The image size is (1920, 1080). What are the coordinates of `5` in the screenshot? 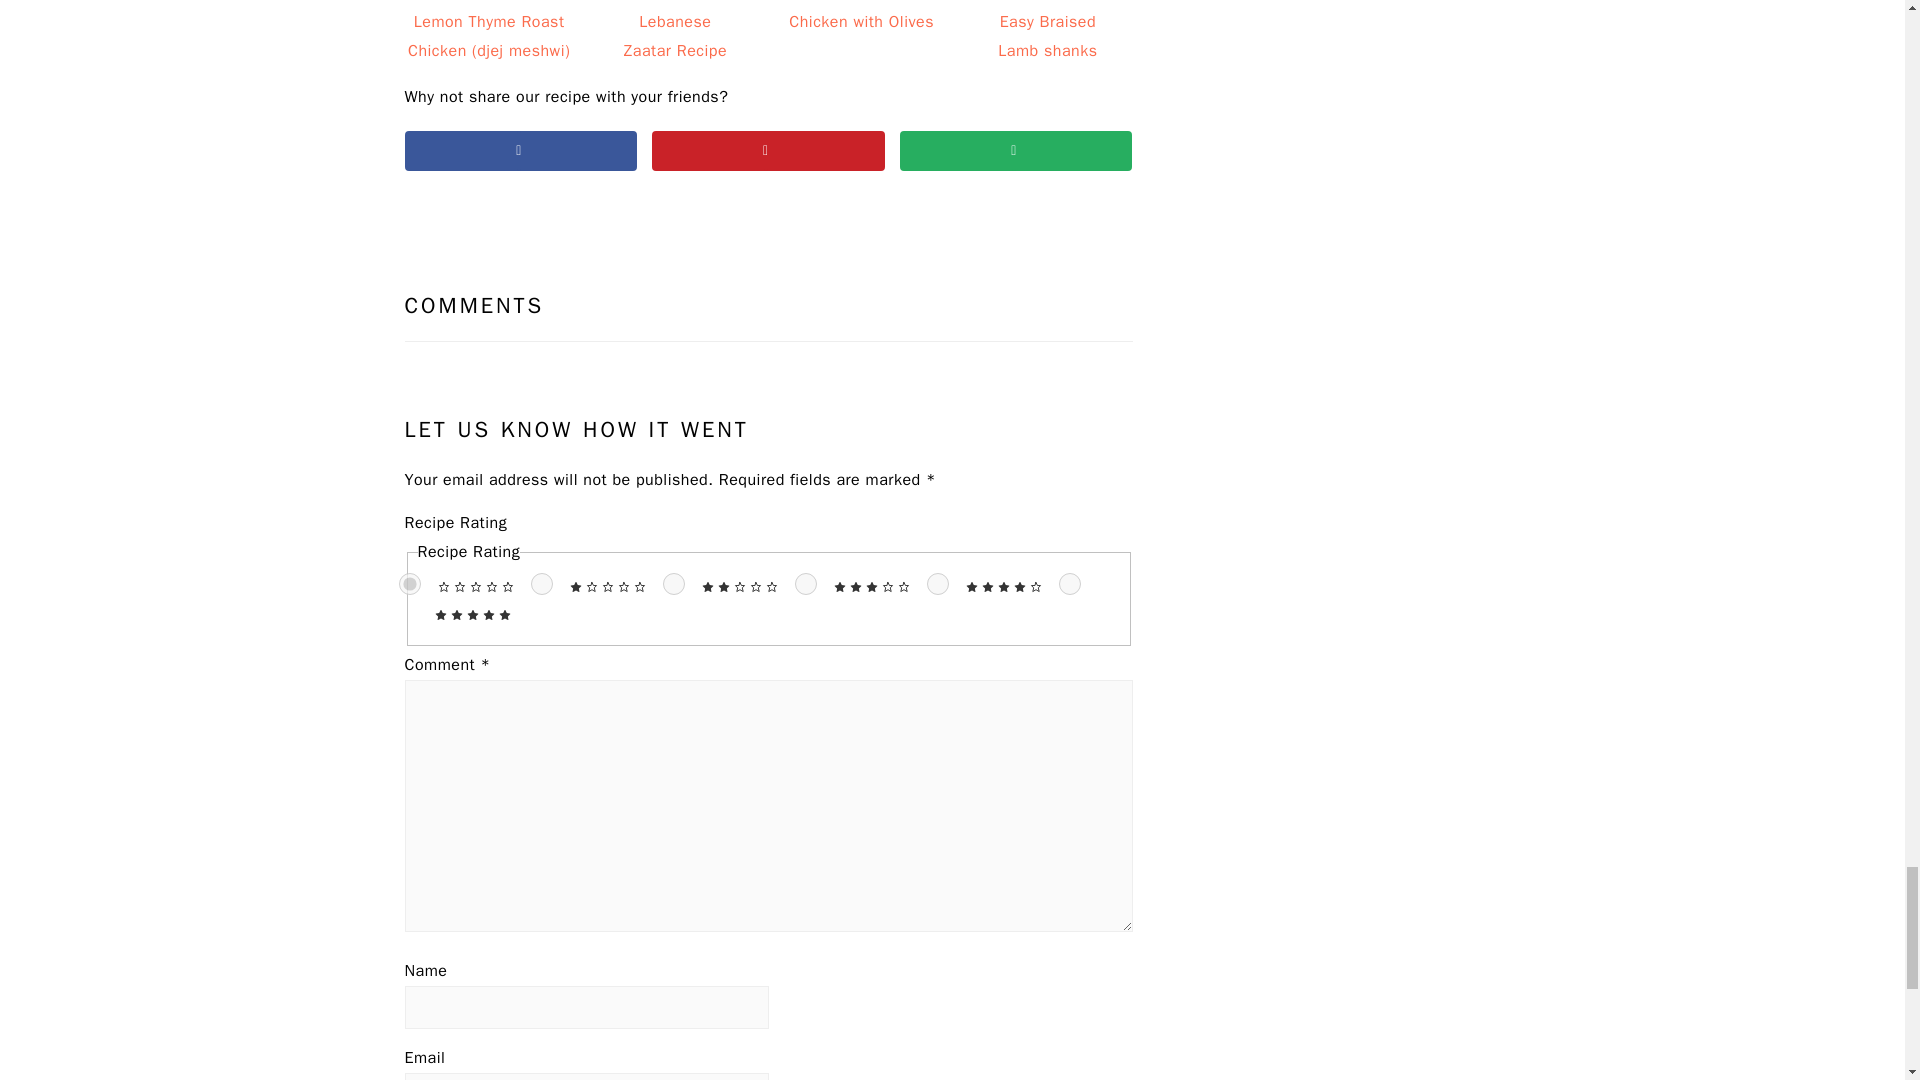 It's located at (1068, 584).